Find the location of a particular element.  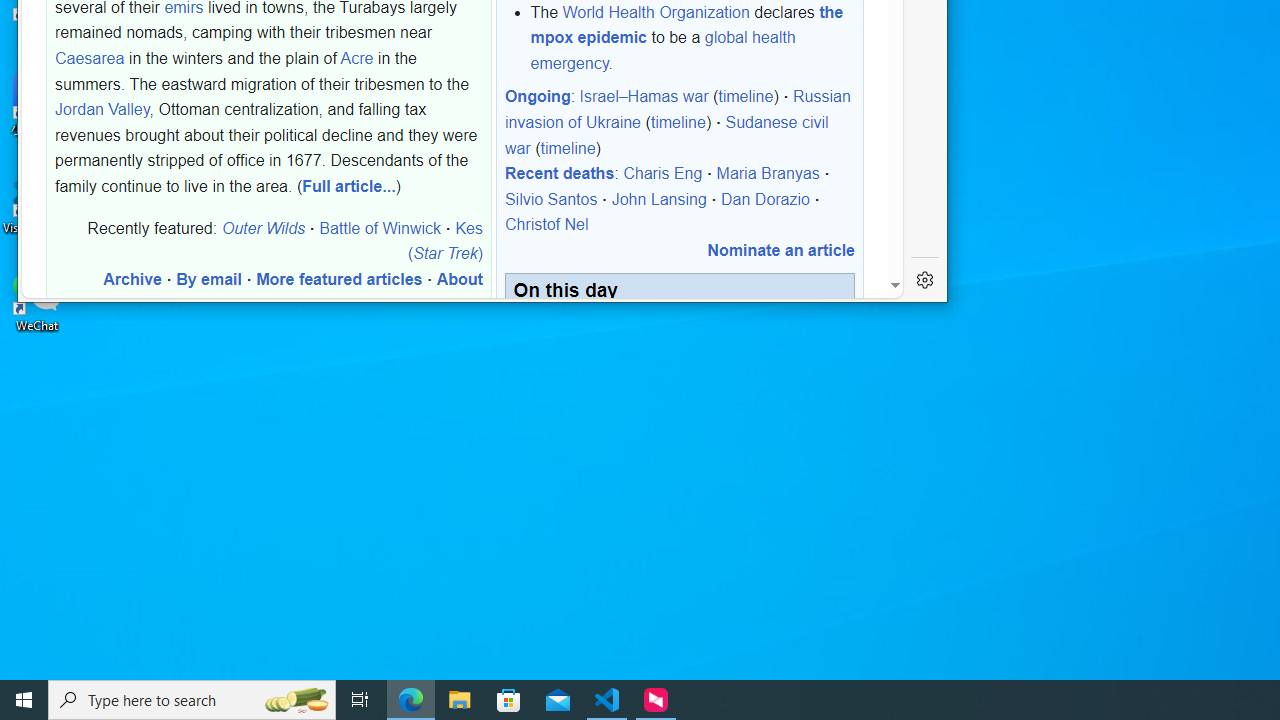

Task View is located at coordinates (360, 700).